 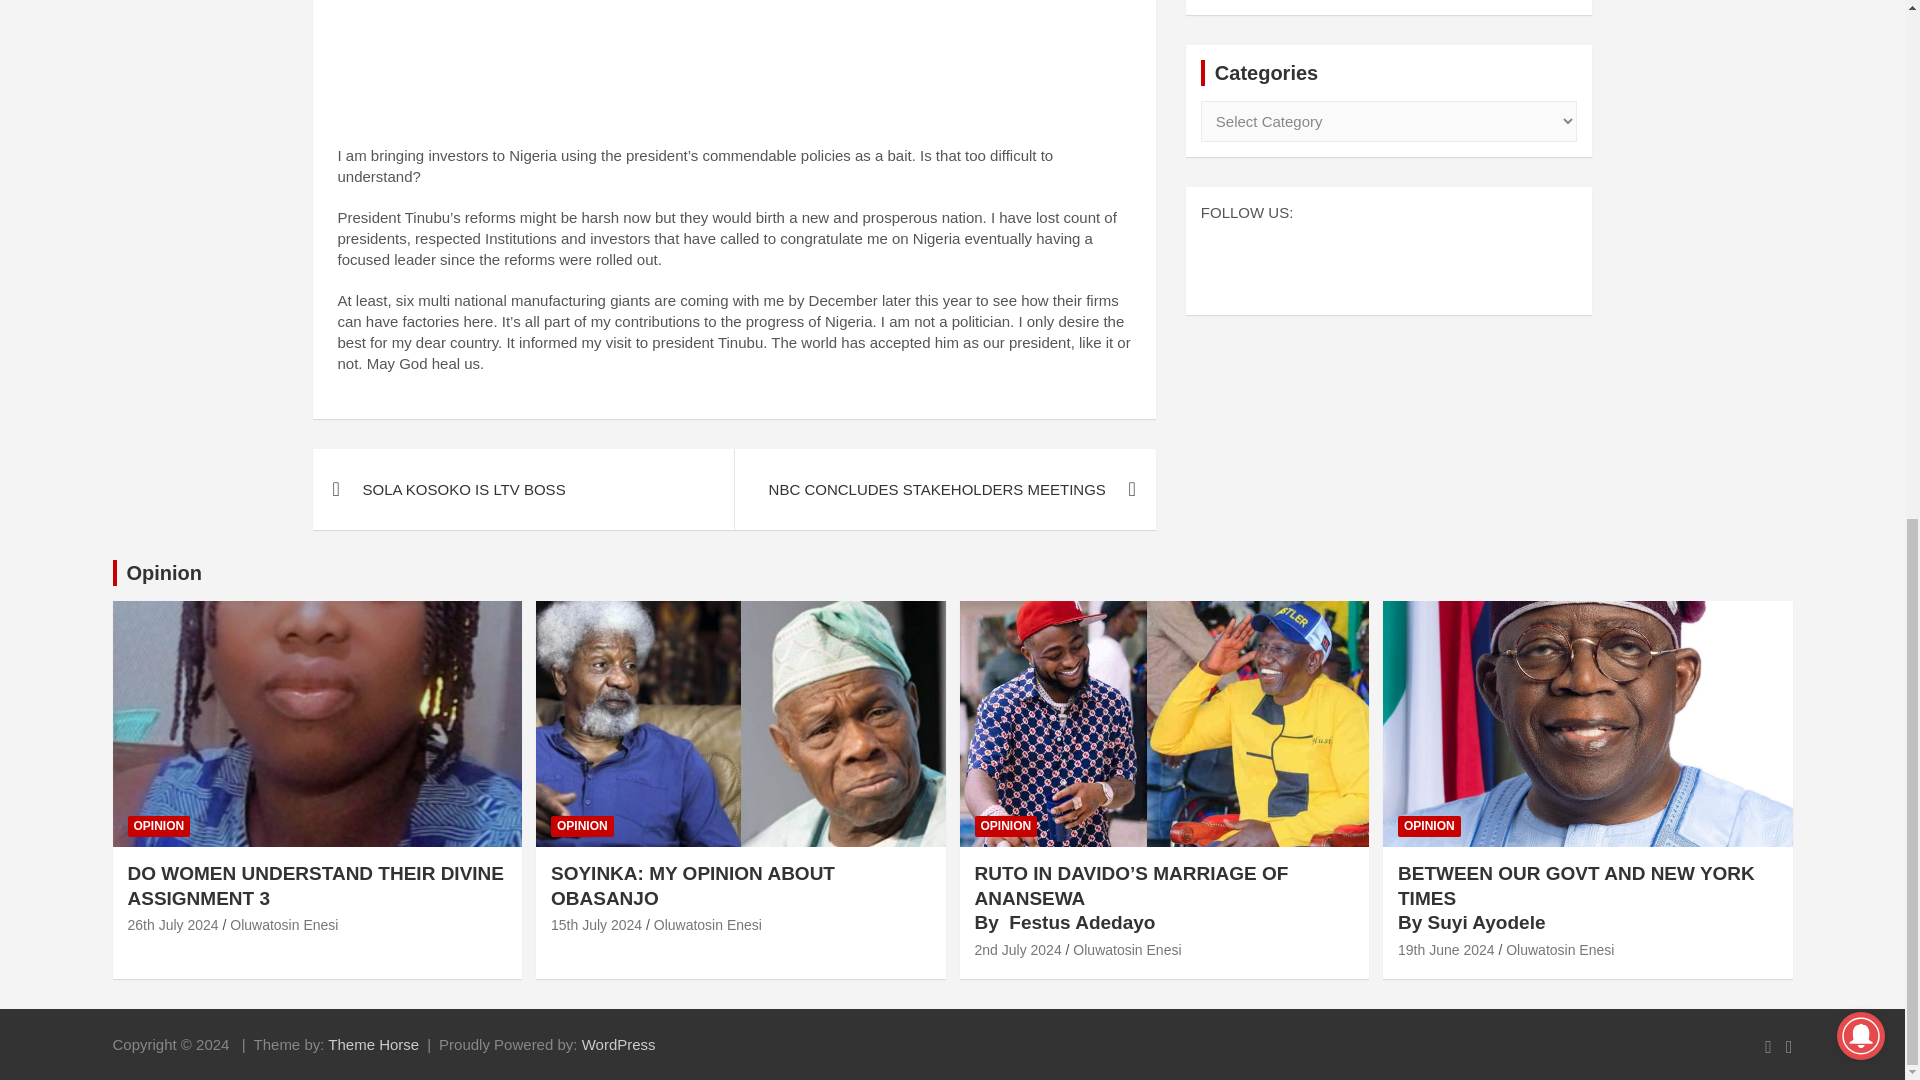 What do you see at coordinates (596, 924) in the screenshot?
I see `SOYINKA: MY OPINION ABOUT OBASANJO` at bounding box center [596, 924].